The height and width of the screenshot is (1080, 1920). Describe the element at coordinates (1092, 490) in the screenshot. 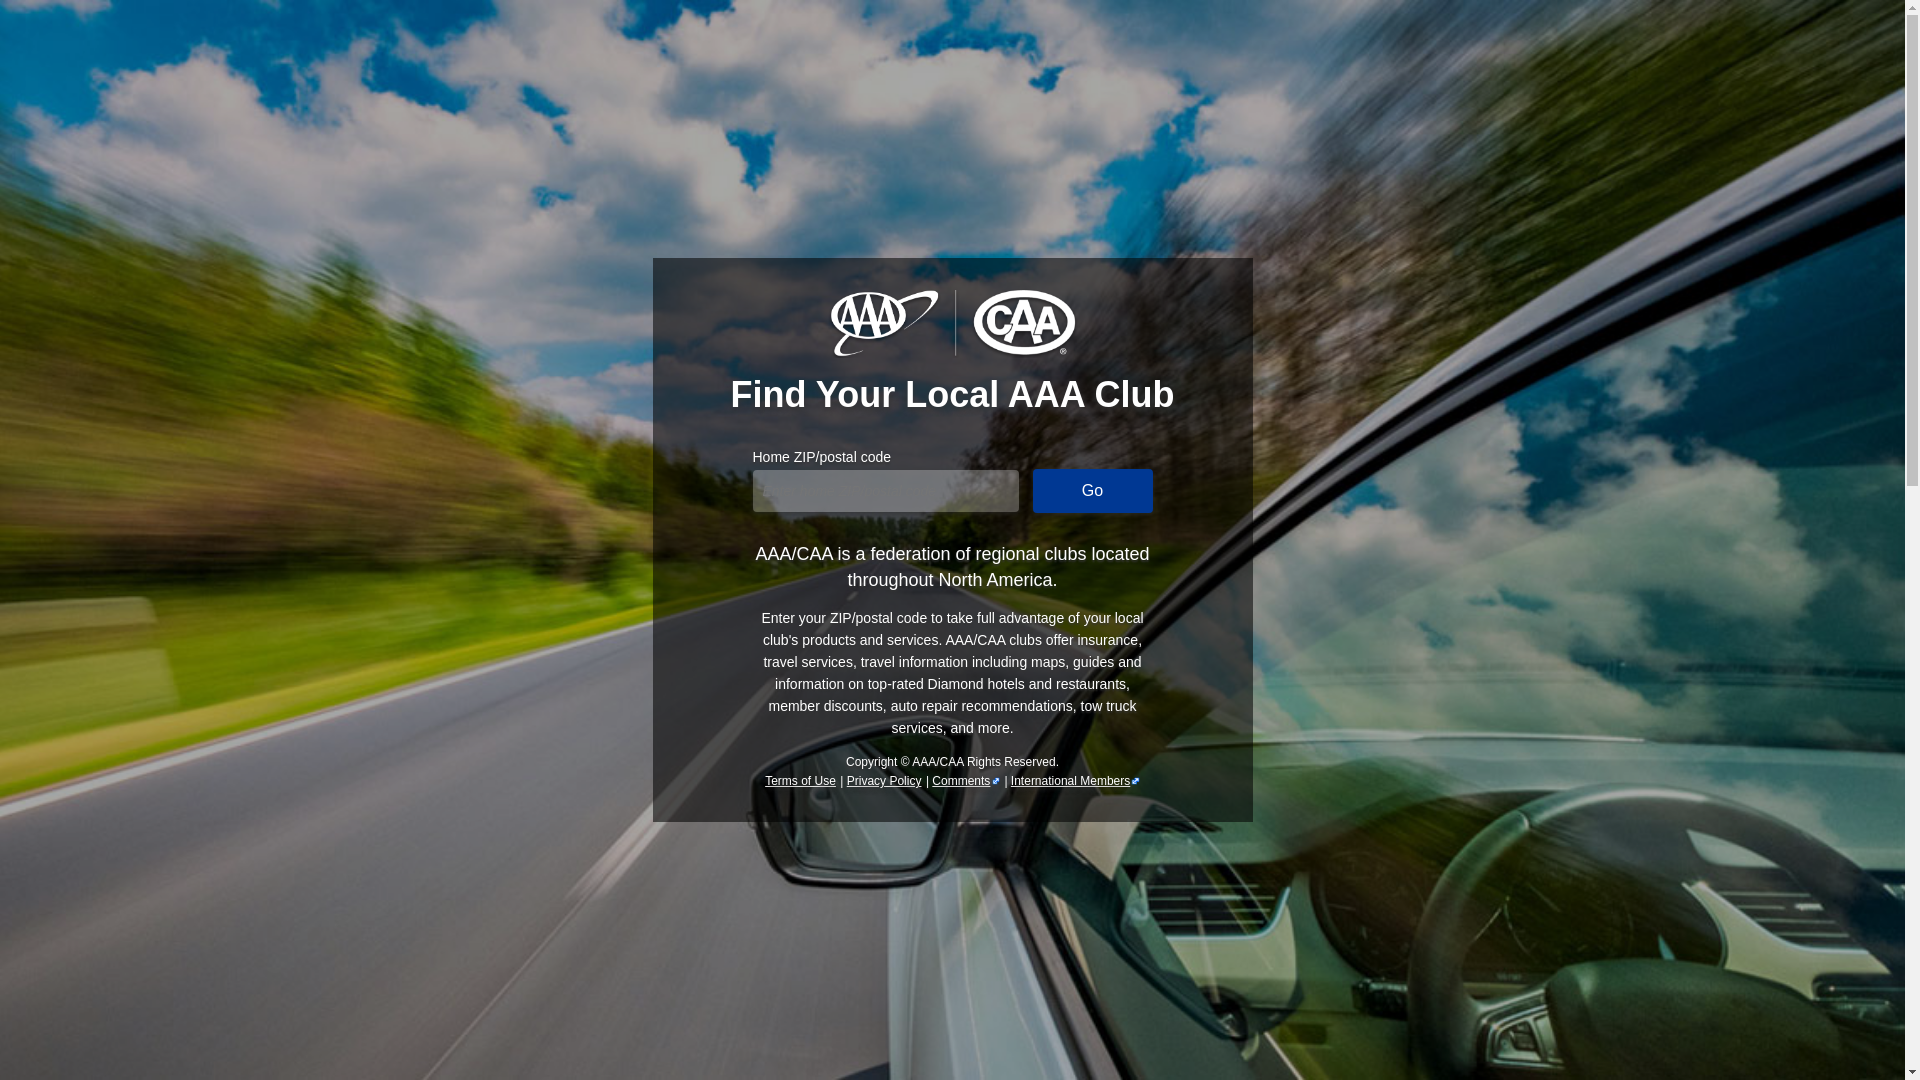

I see `Go` at that location.